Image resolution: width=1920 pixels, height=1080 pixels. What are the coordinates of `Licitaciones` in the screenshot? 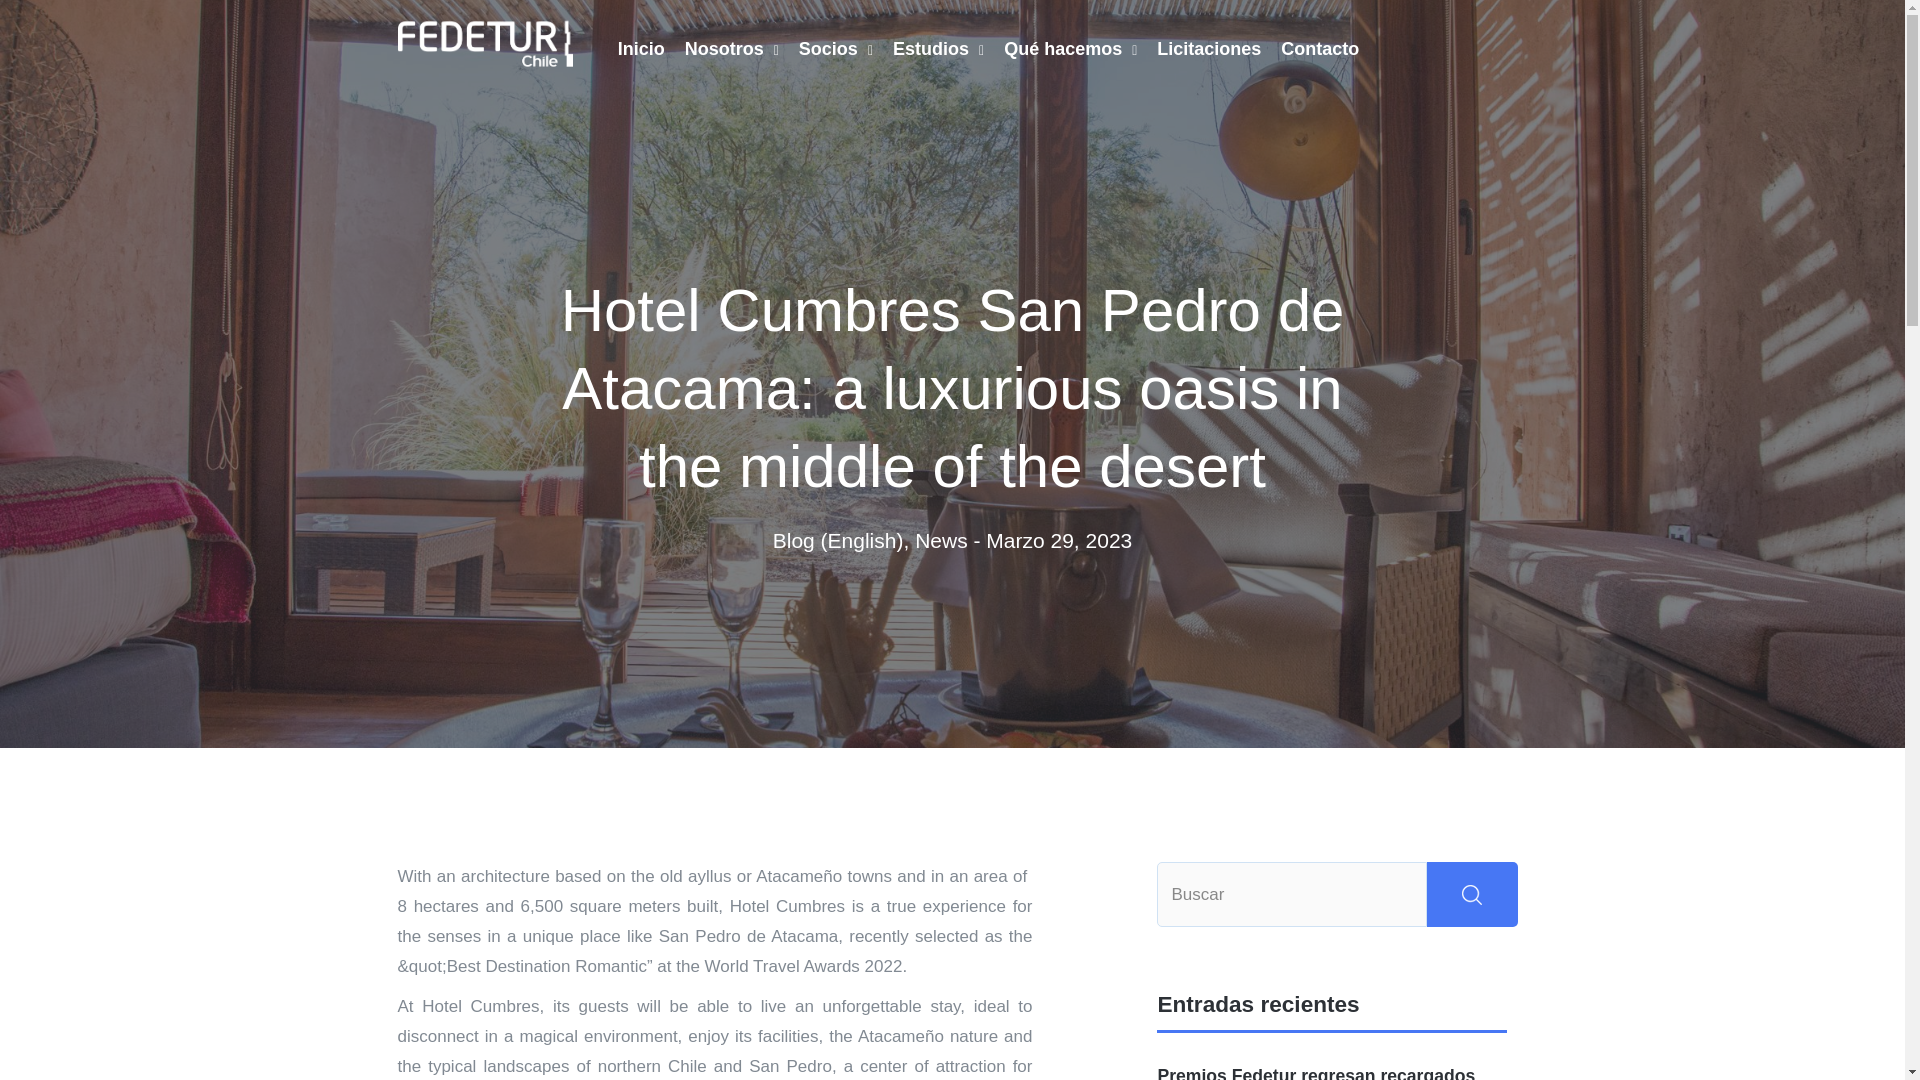 It's located at (1198, 49).